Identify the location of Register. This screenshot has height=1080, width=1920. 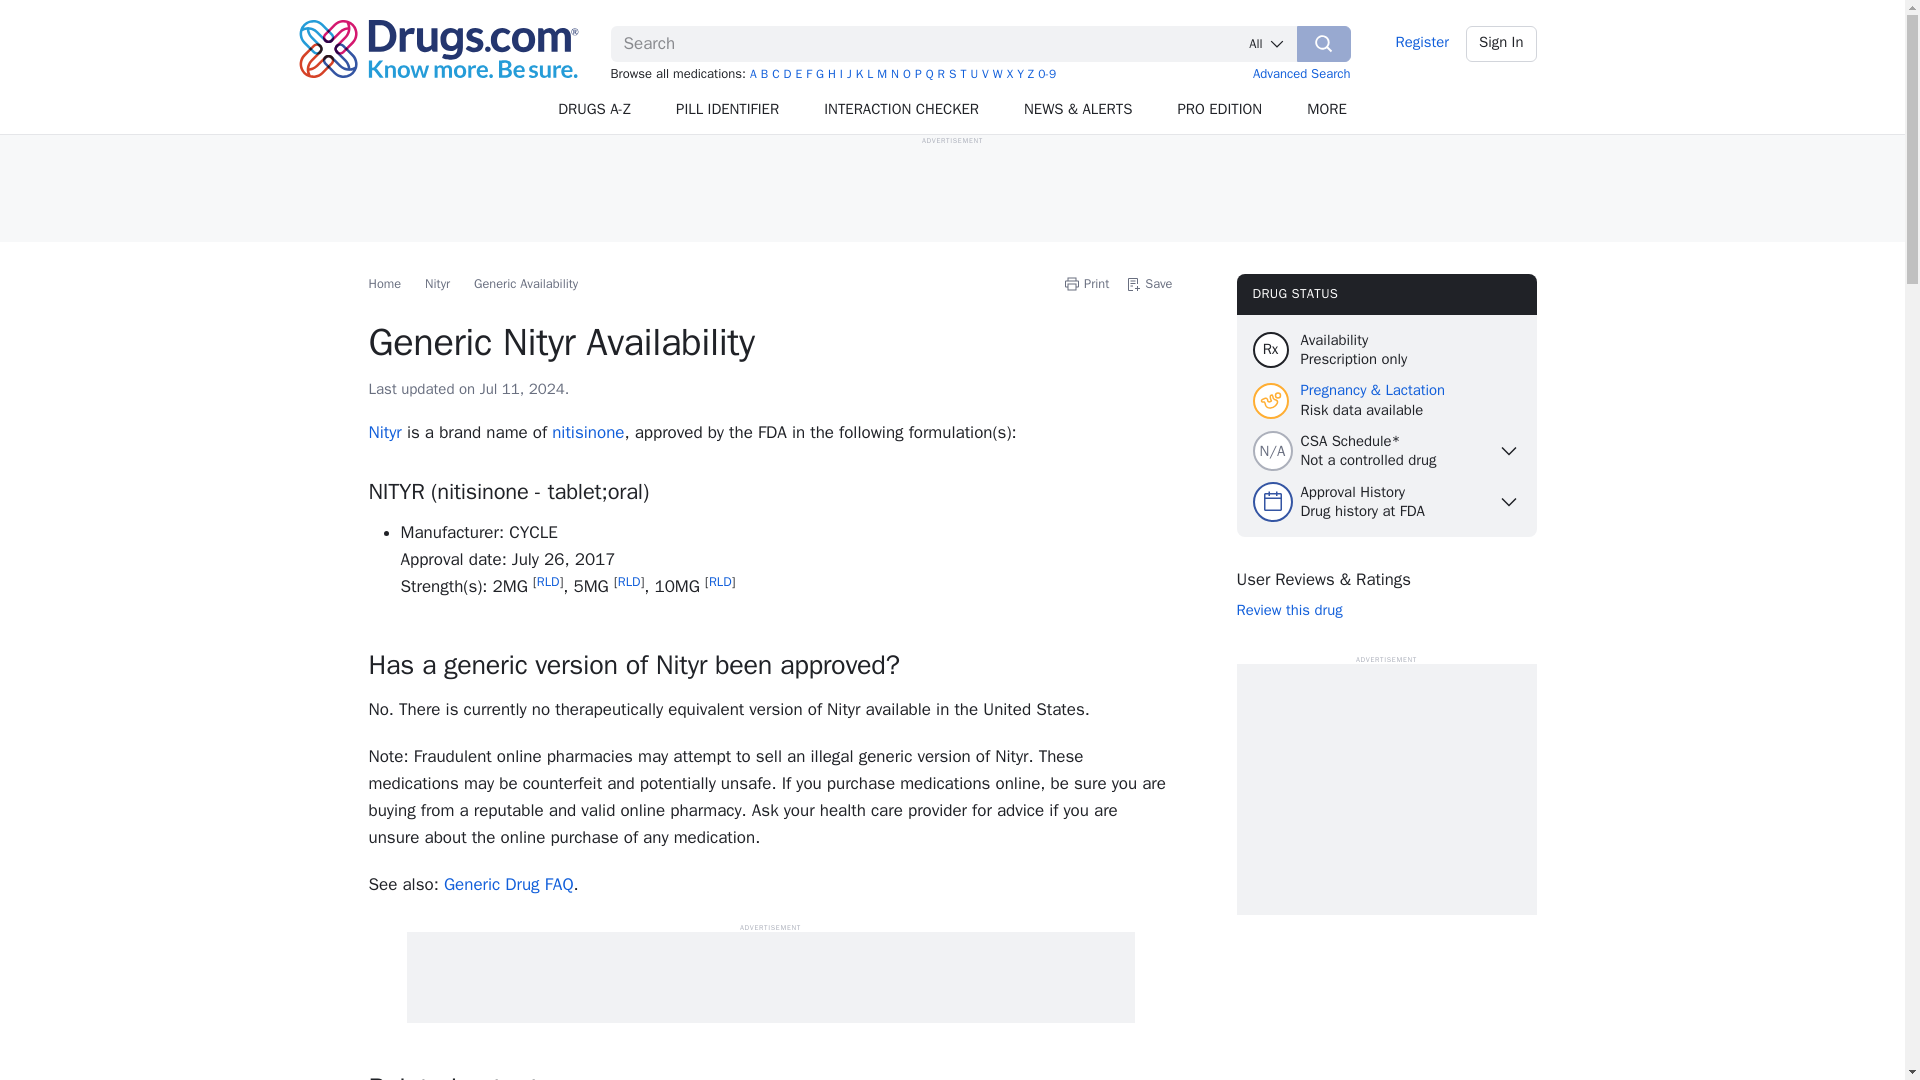
(1422, 43).